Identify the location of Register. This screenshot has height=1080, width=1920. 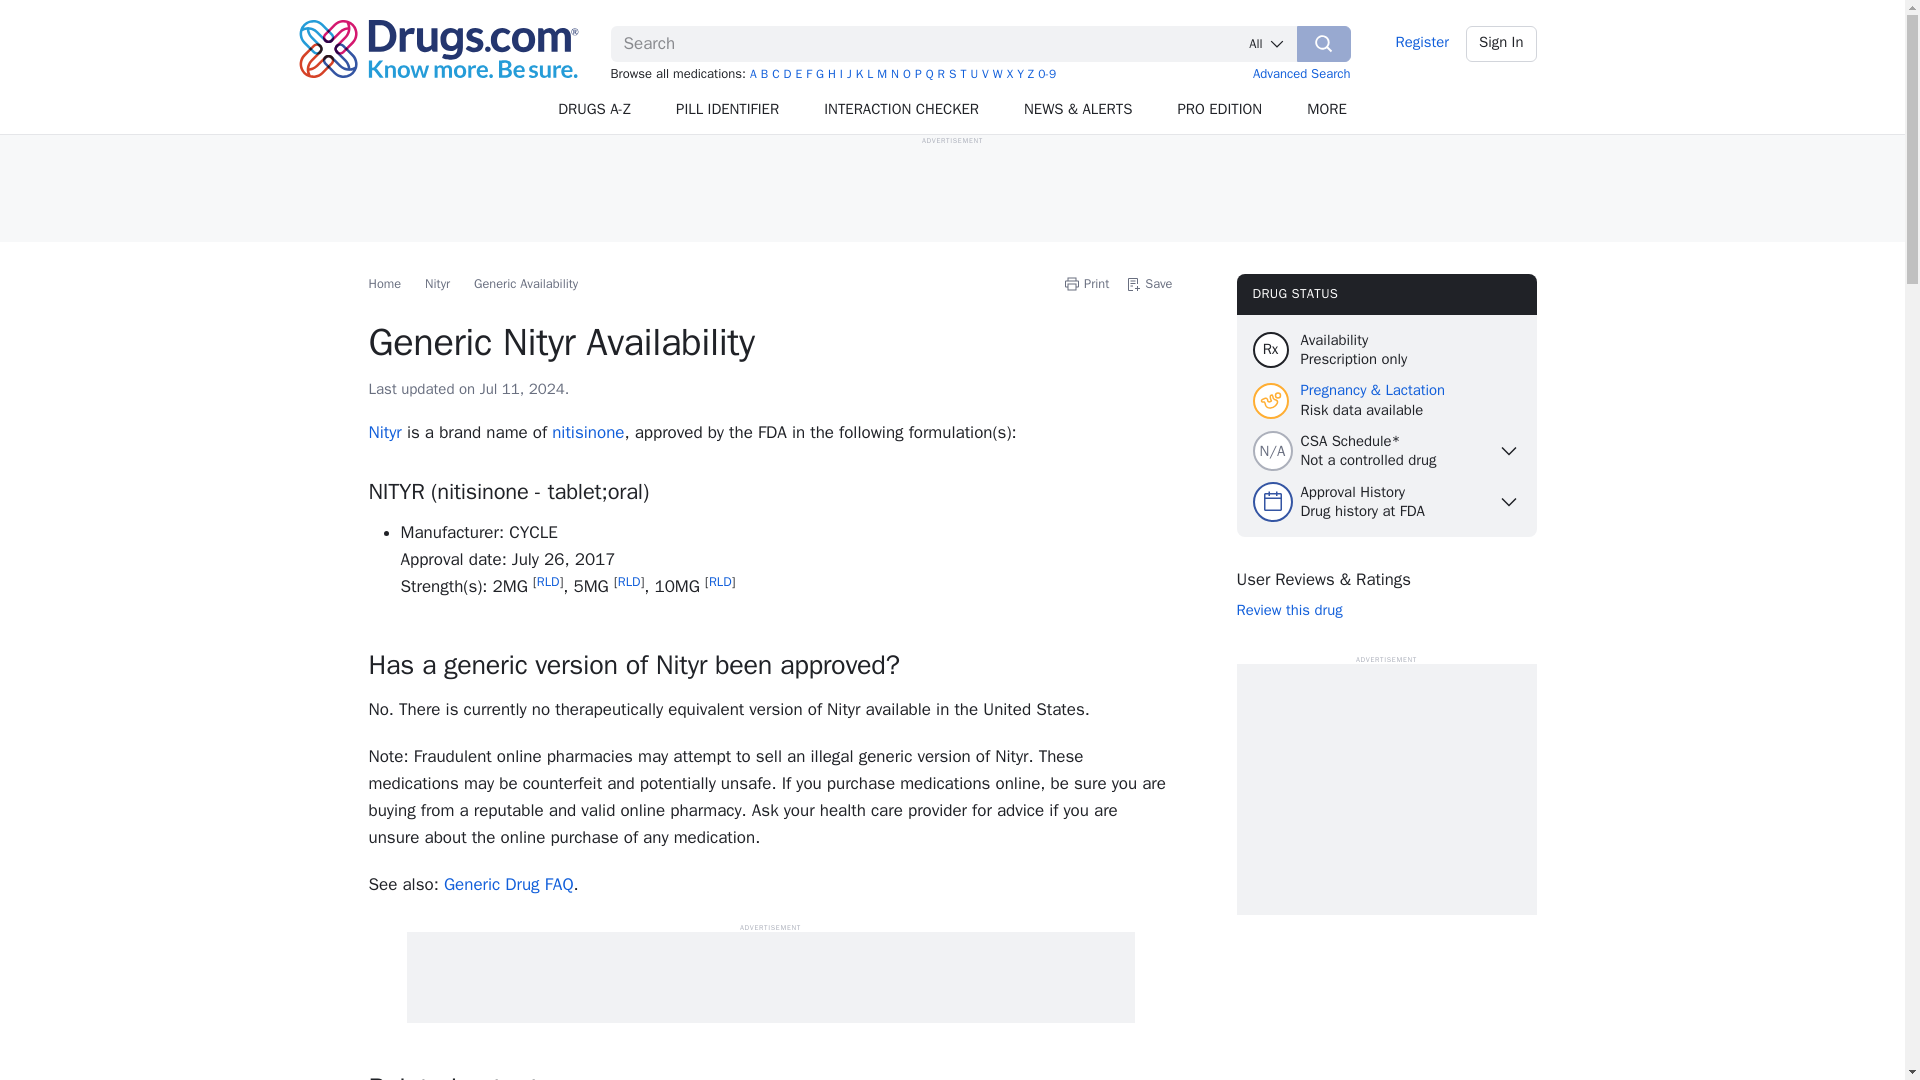
(1422, 43).